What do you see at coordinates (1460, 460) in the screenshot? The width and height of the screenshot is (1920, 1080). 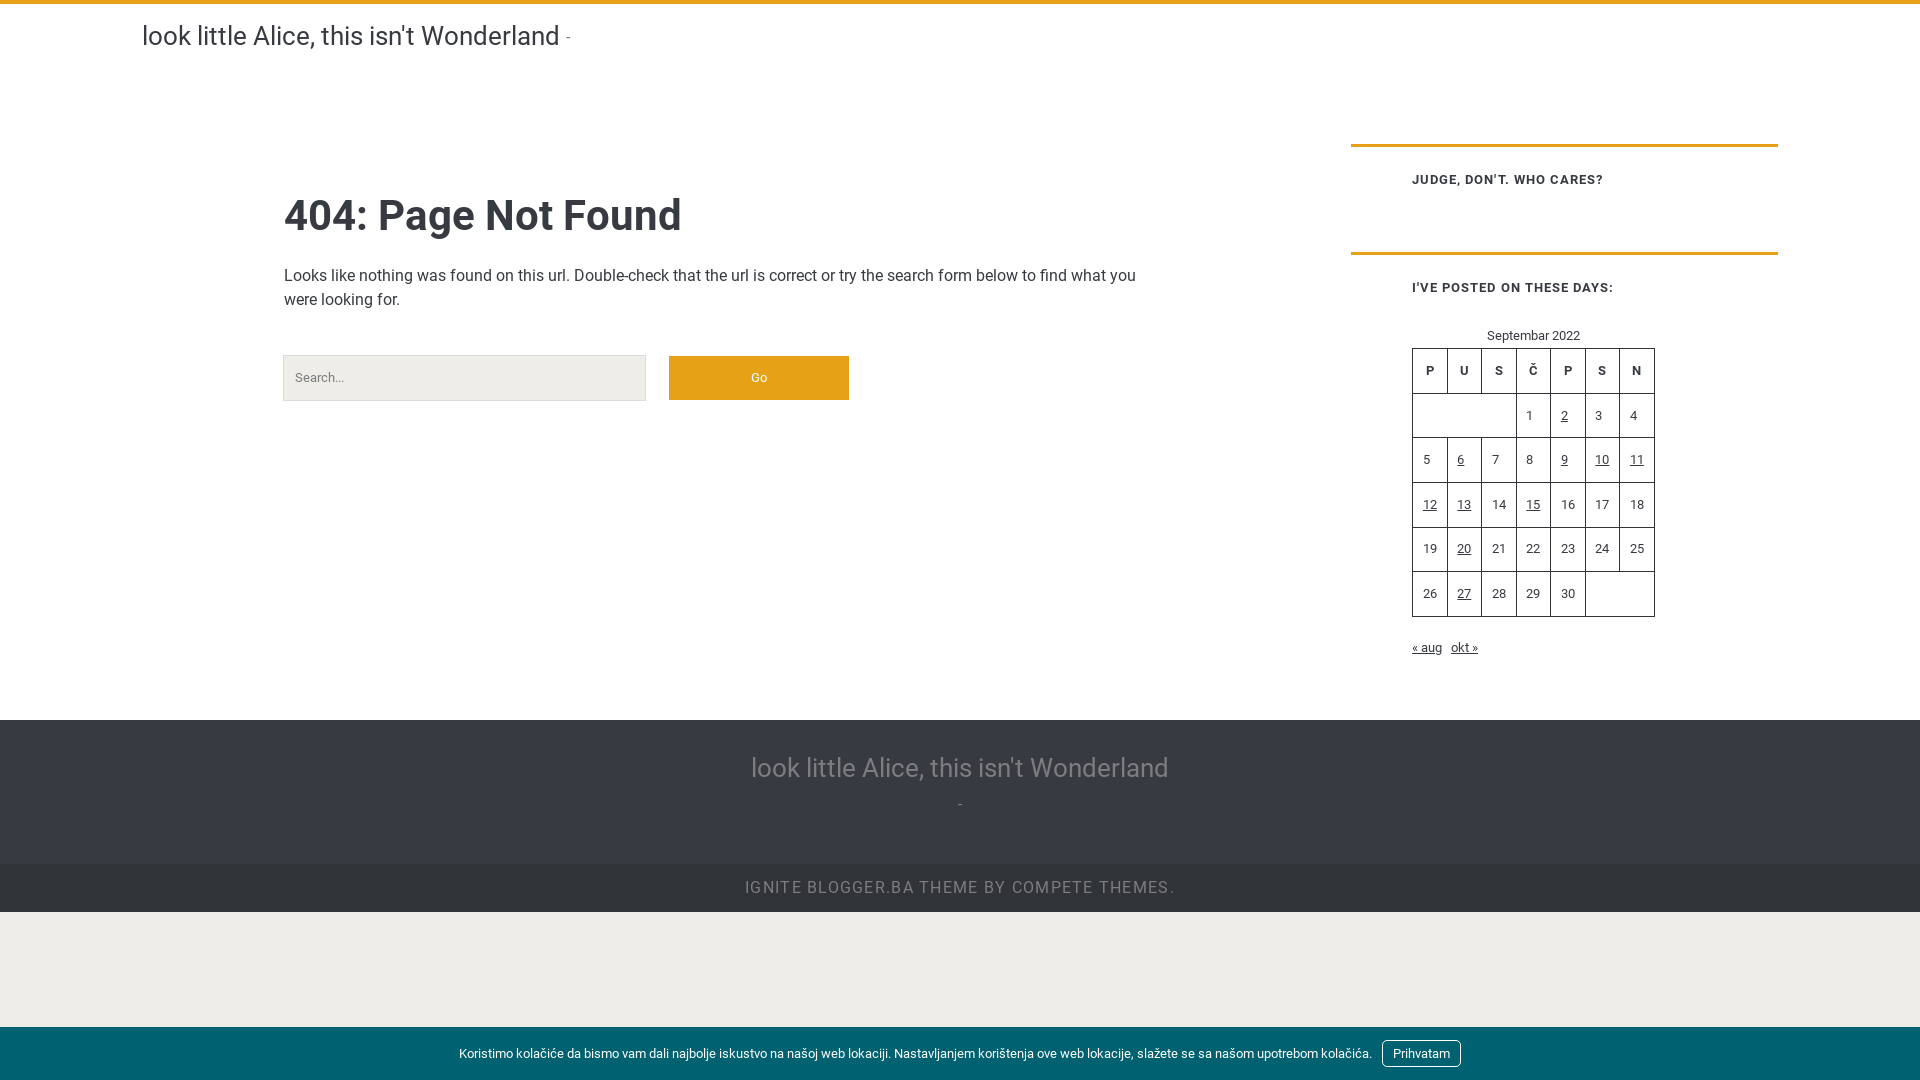 I see `6` at bounding box center [1460, 460].